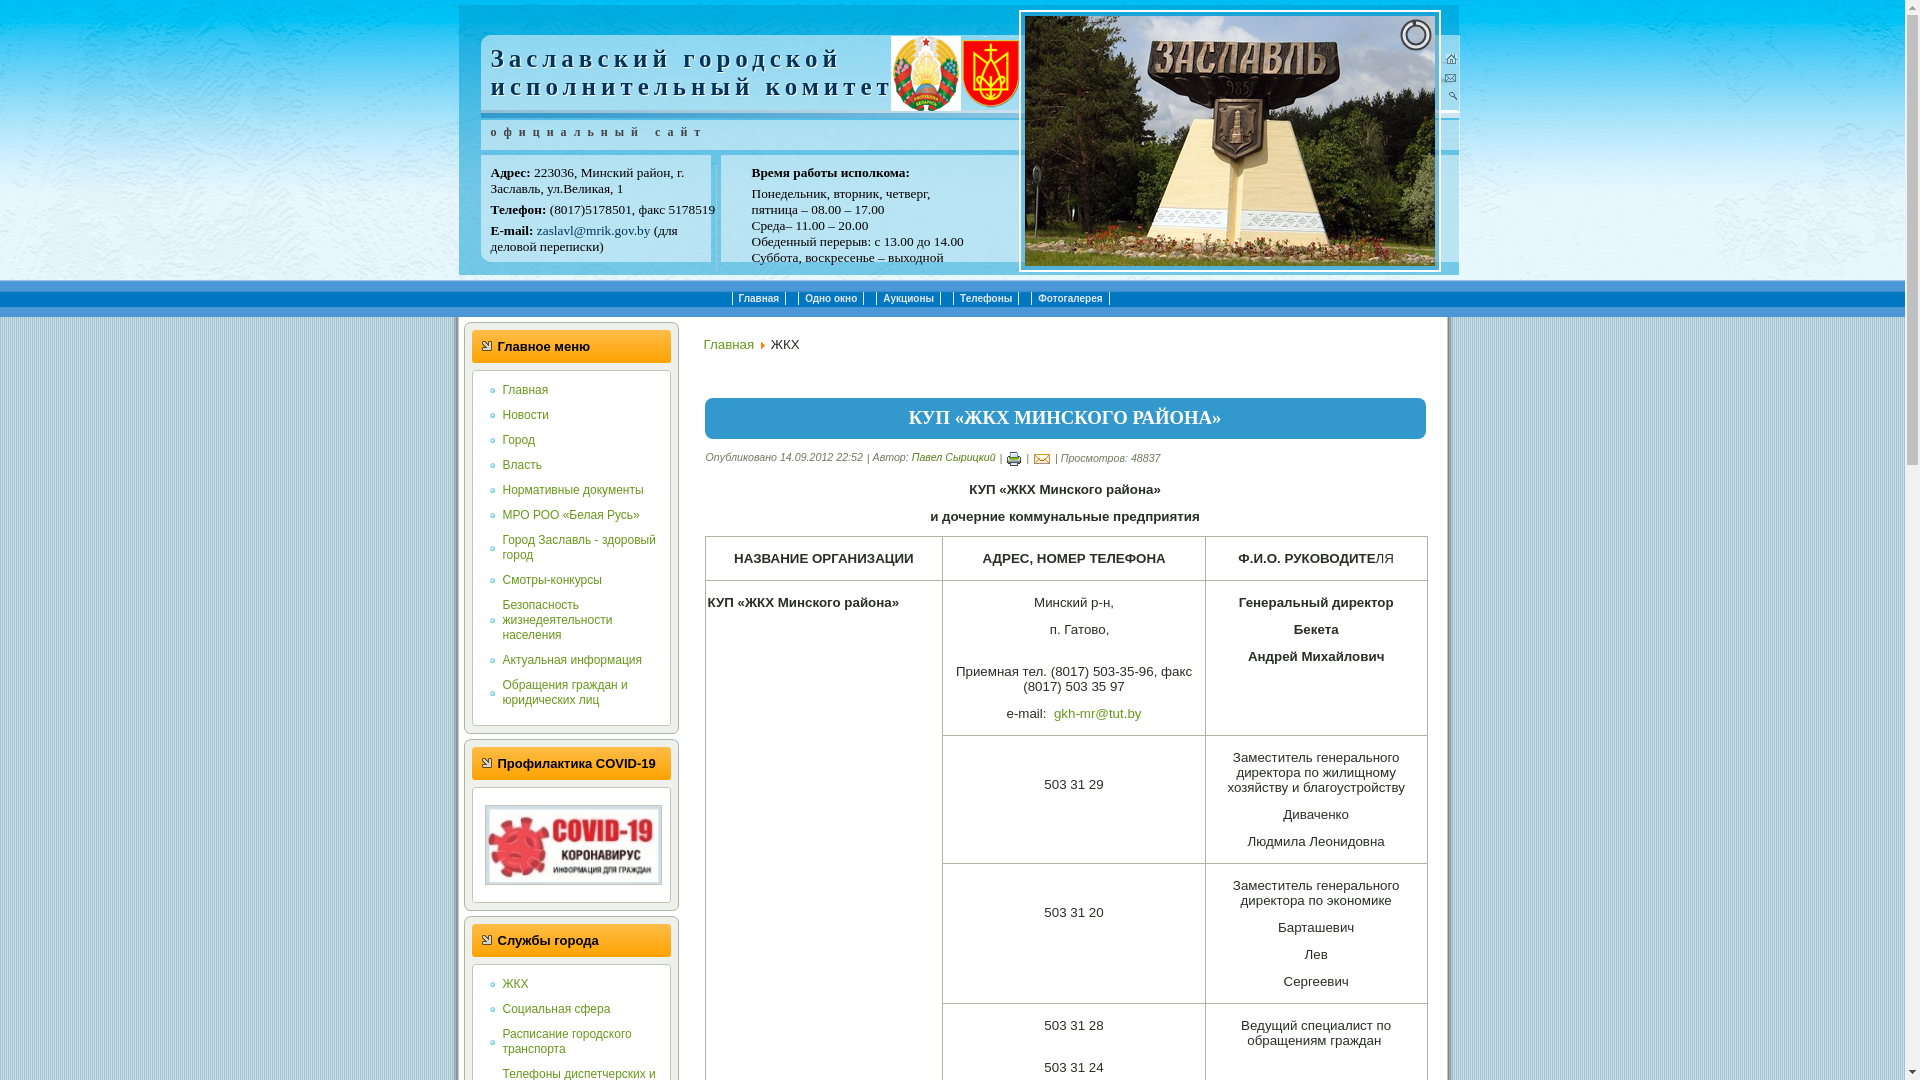  Describe the element at coordinates (594, 230) in the screenshot. I see `zaslavl@mrik.gov.by` at that location.